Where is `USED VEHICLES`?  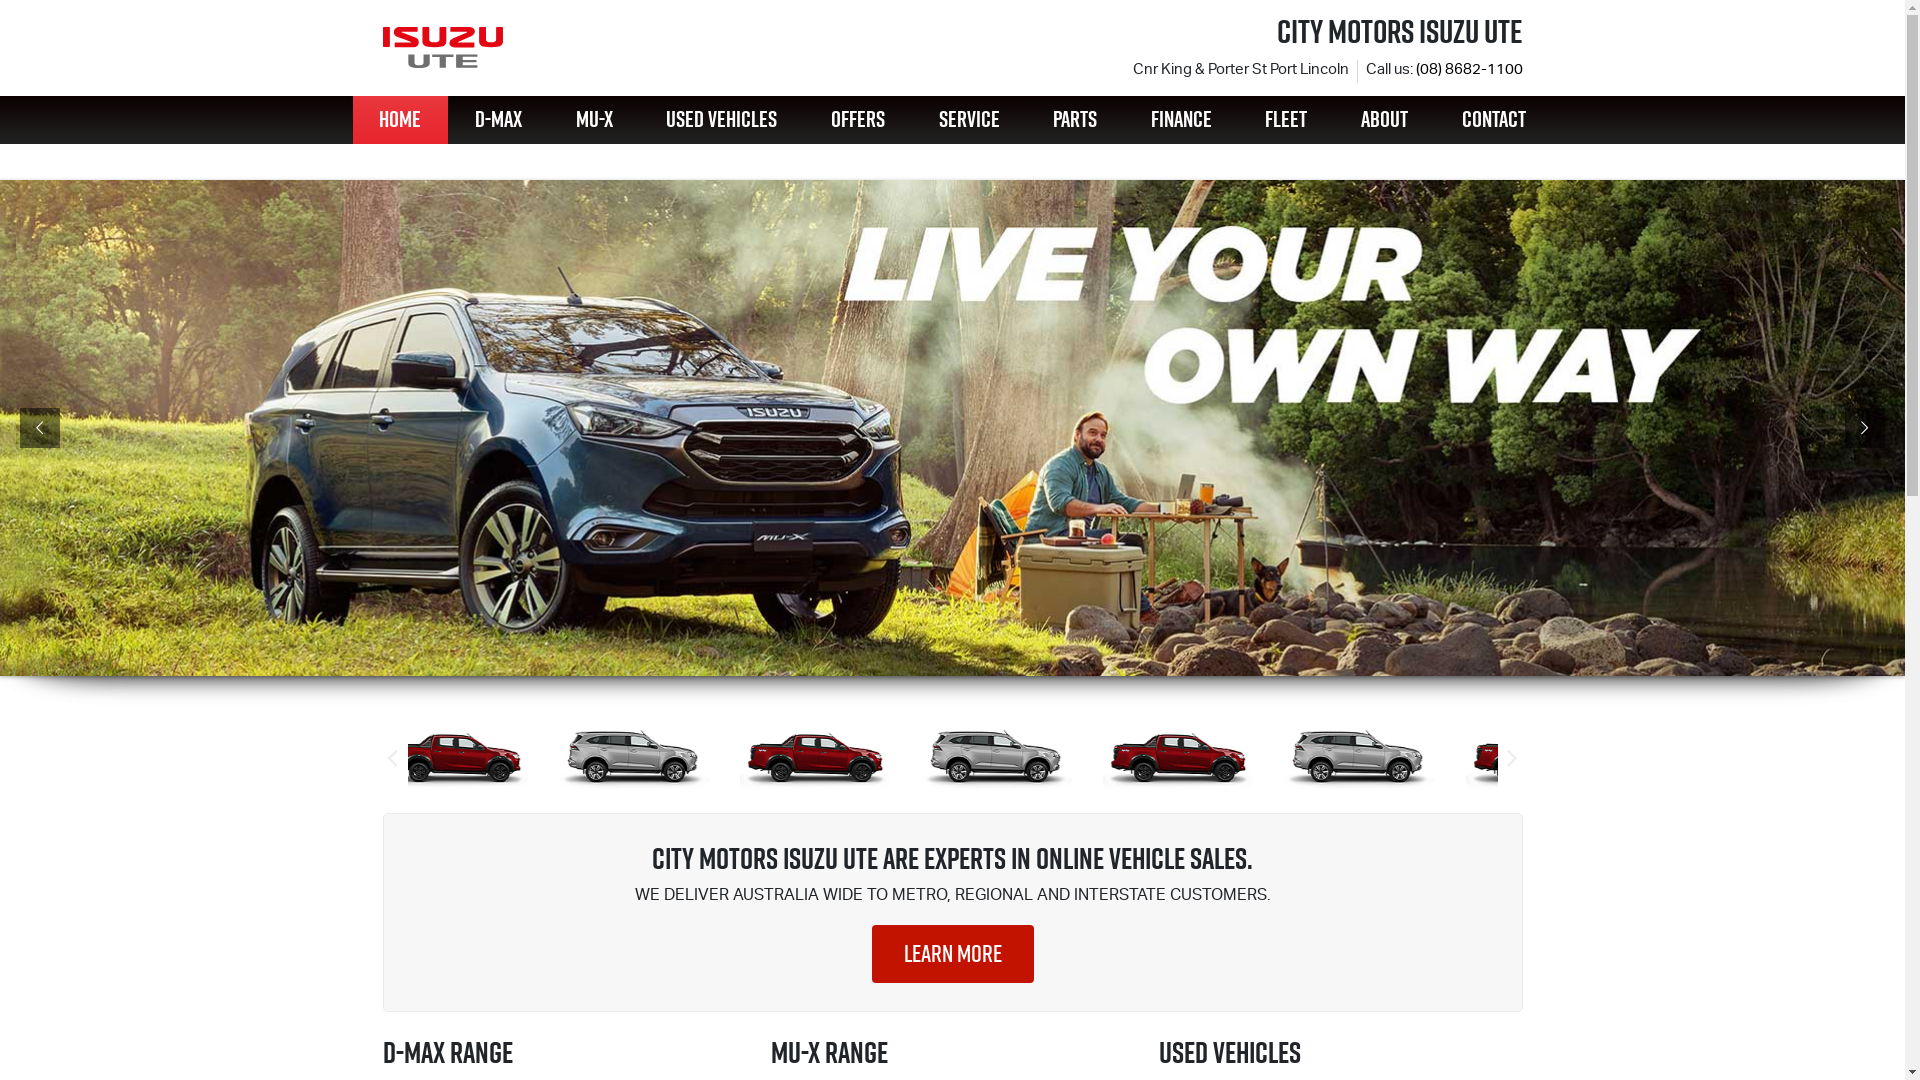
USED VEHICLES is located at coordinates (722, 120).